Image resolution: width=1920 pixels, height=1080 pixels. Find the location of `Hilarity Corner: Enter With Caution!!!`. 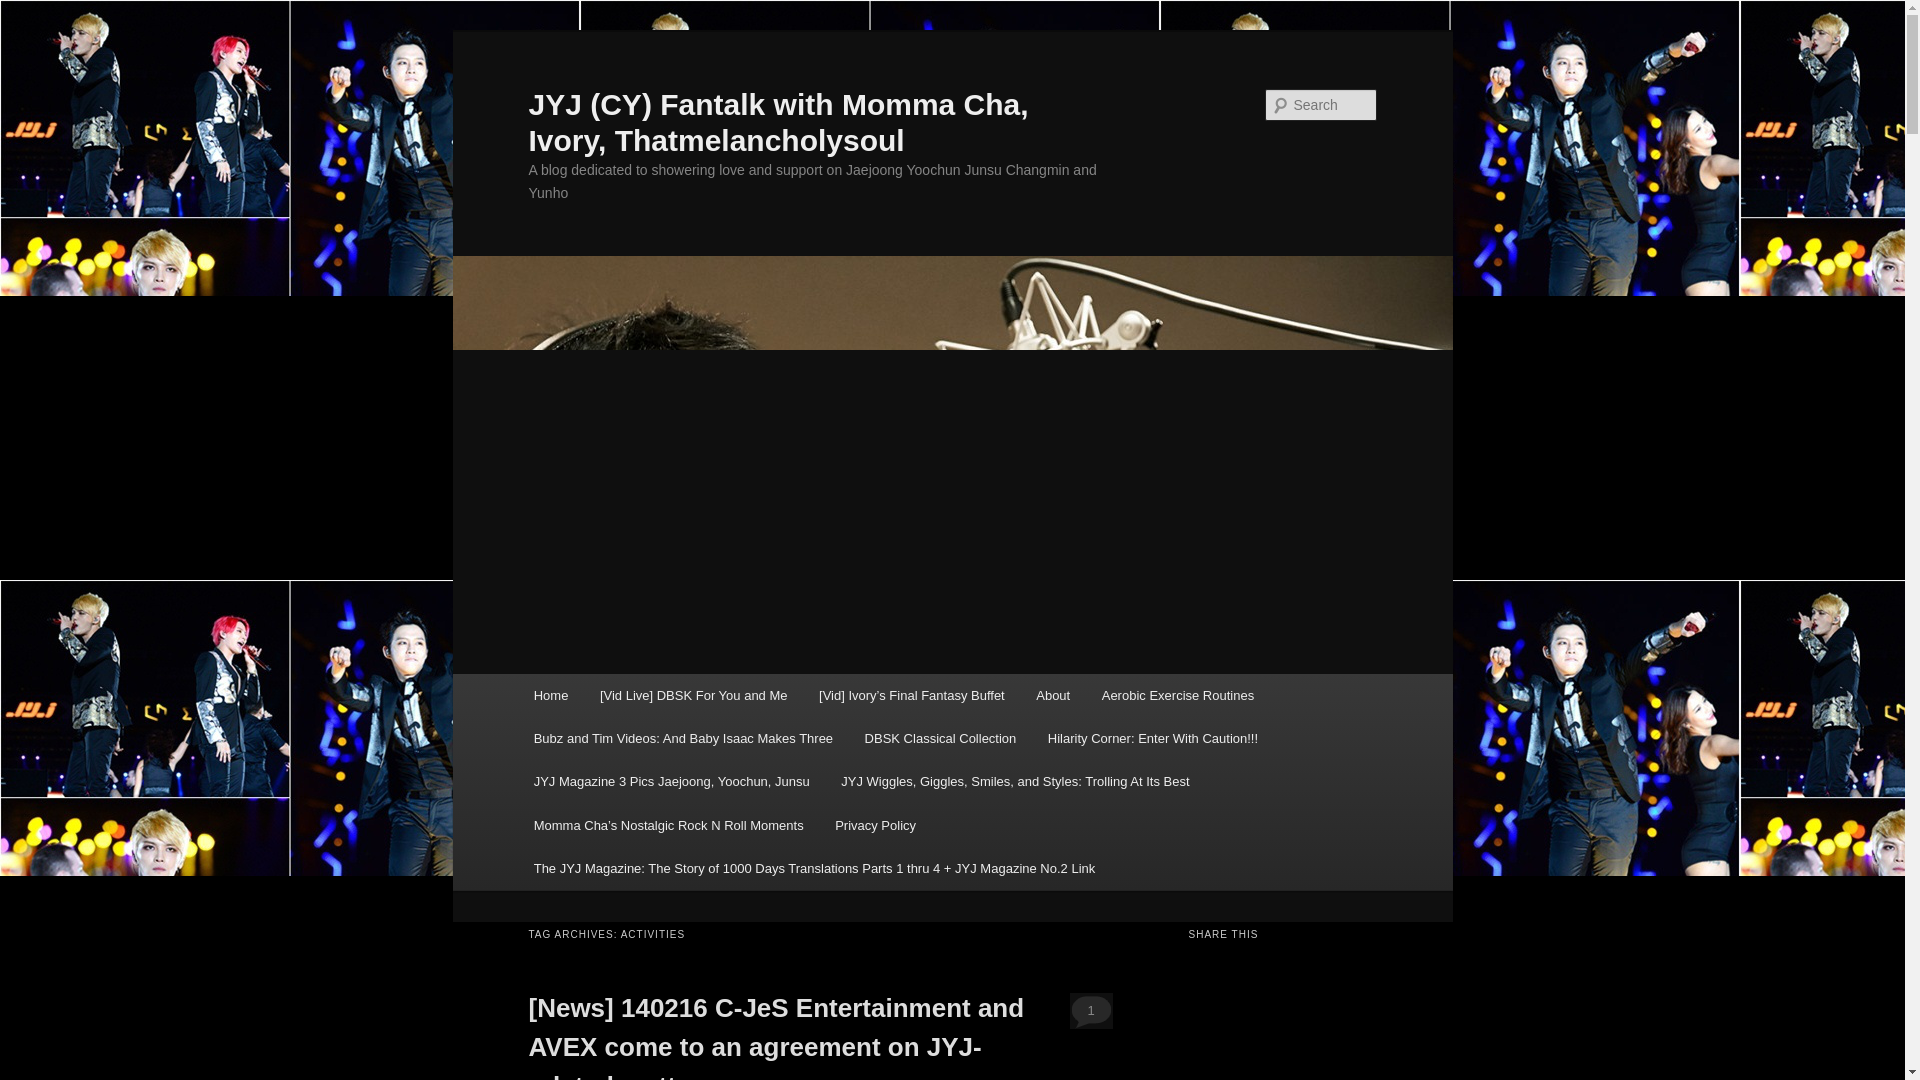

Hilarity Corner: Enter With Caution!!! is located at coordinates (1153, 738).